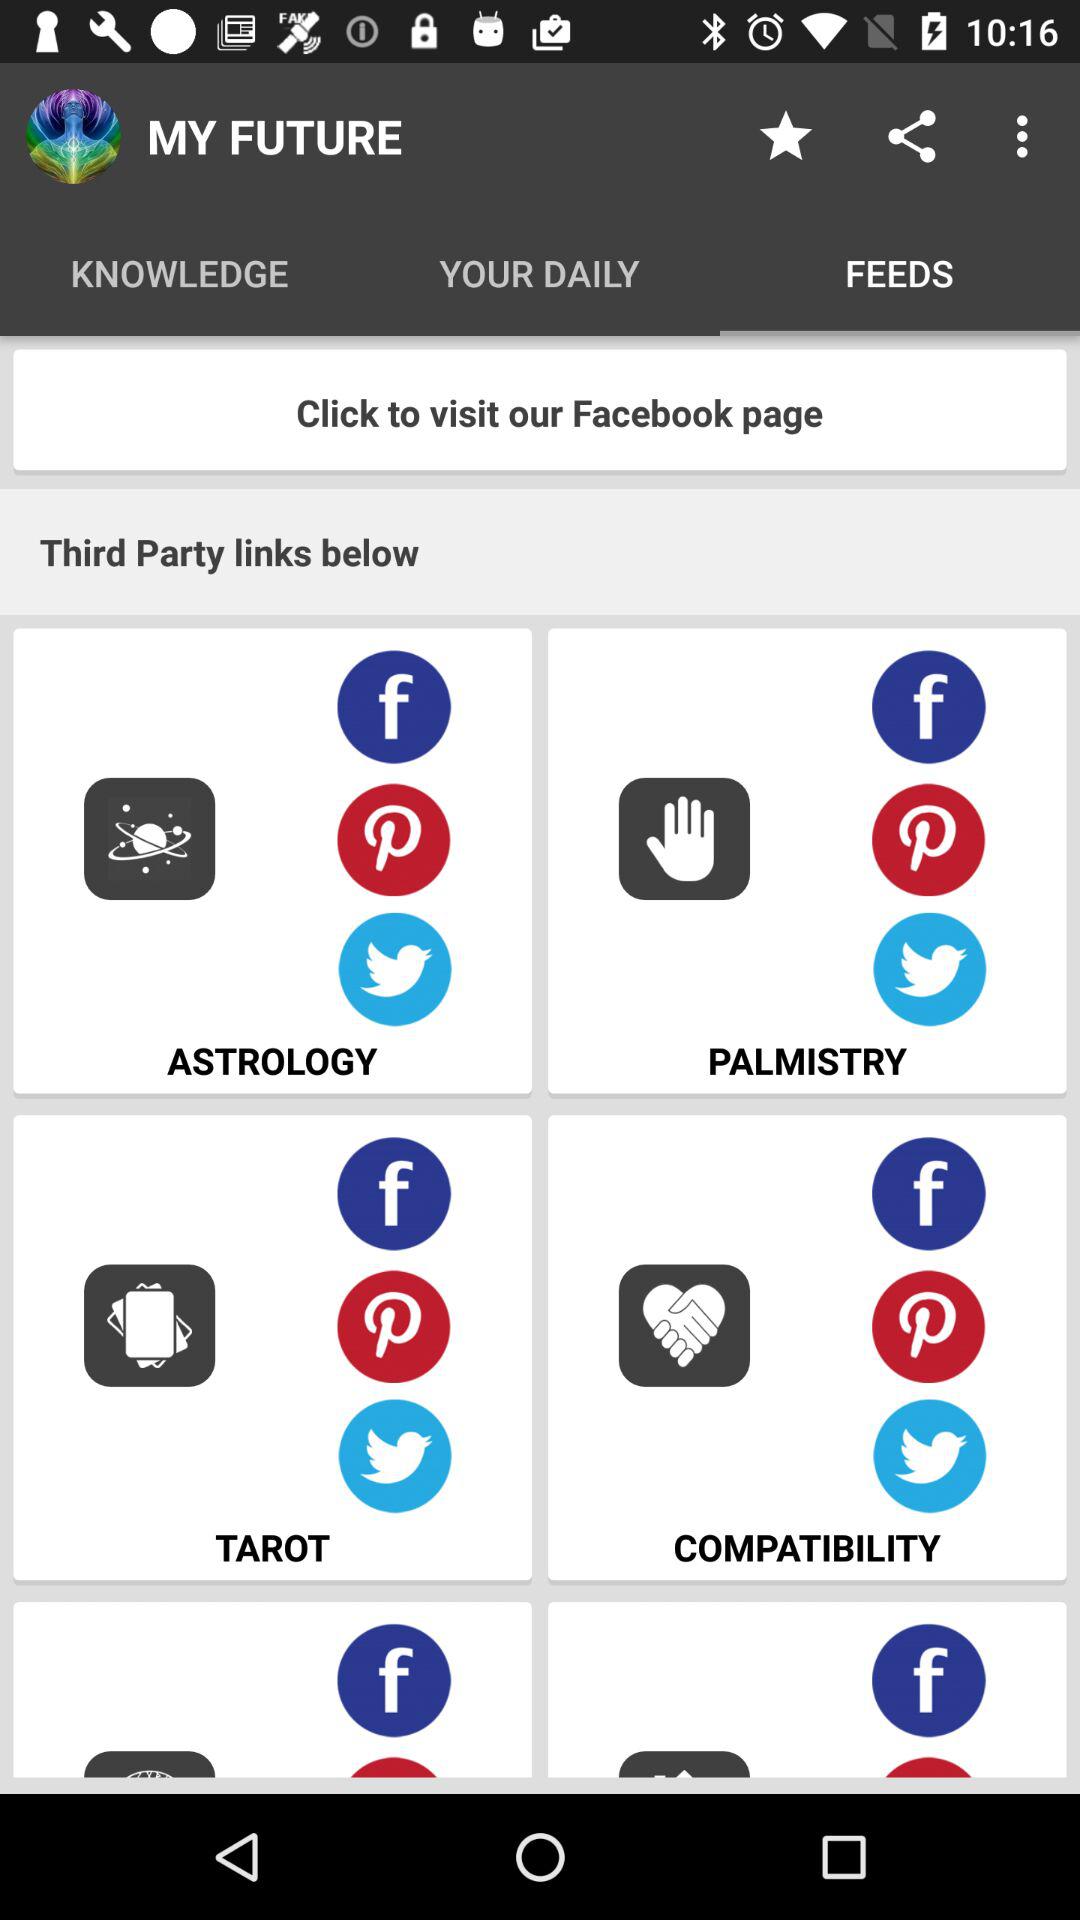  Describe the element at coordinates (930, 1764) in the screenshot. I see `share via pinterest` at that location.